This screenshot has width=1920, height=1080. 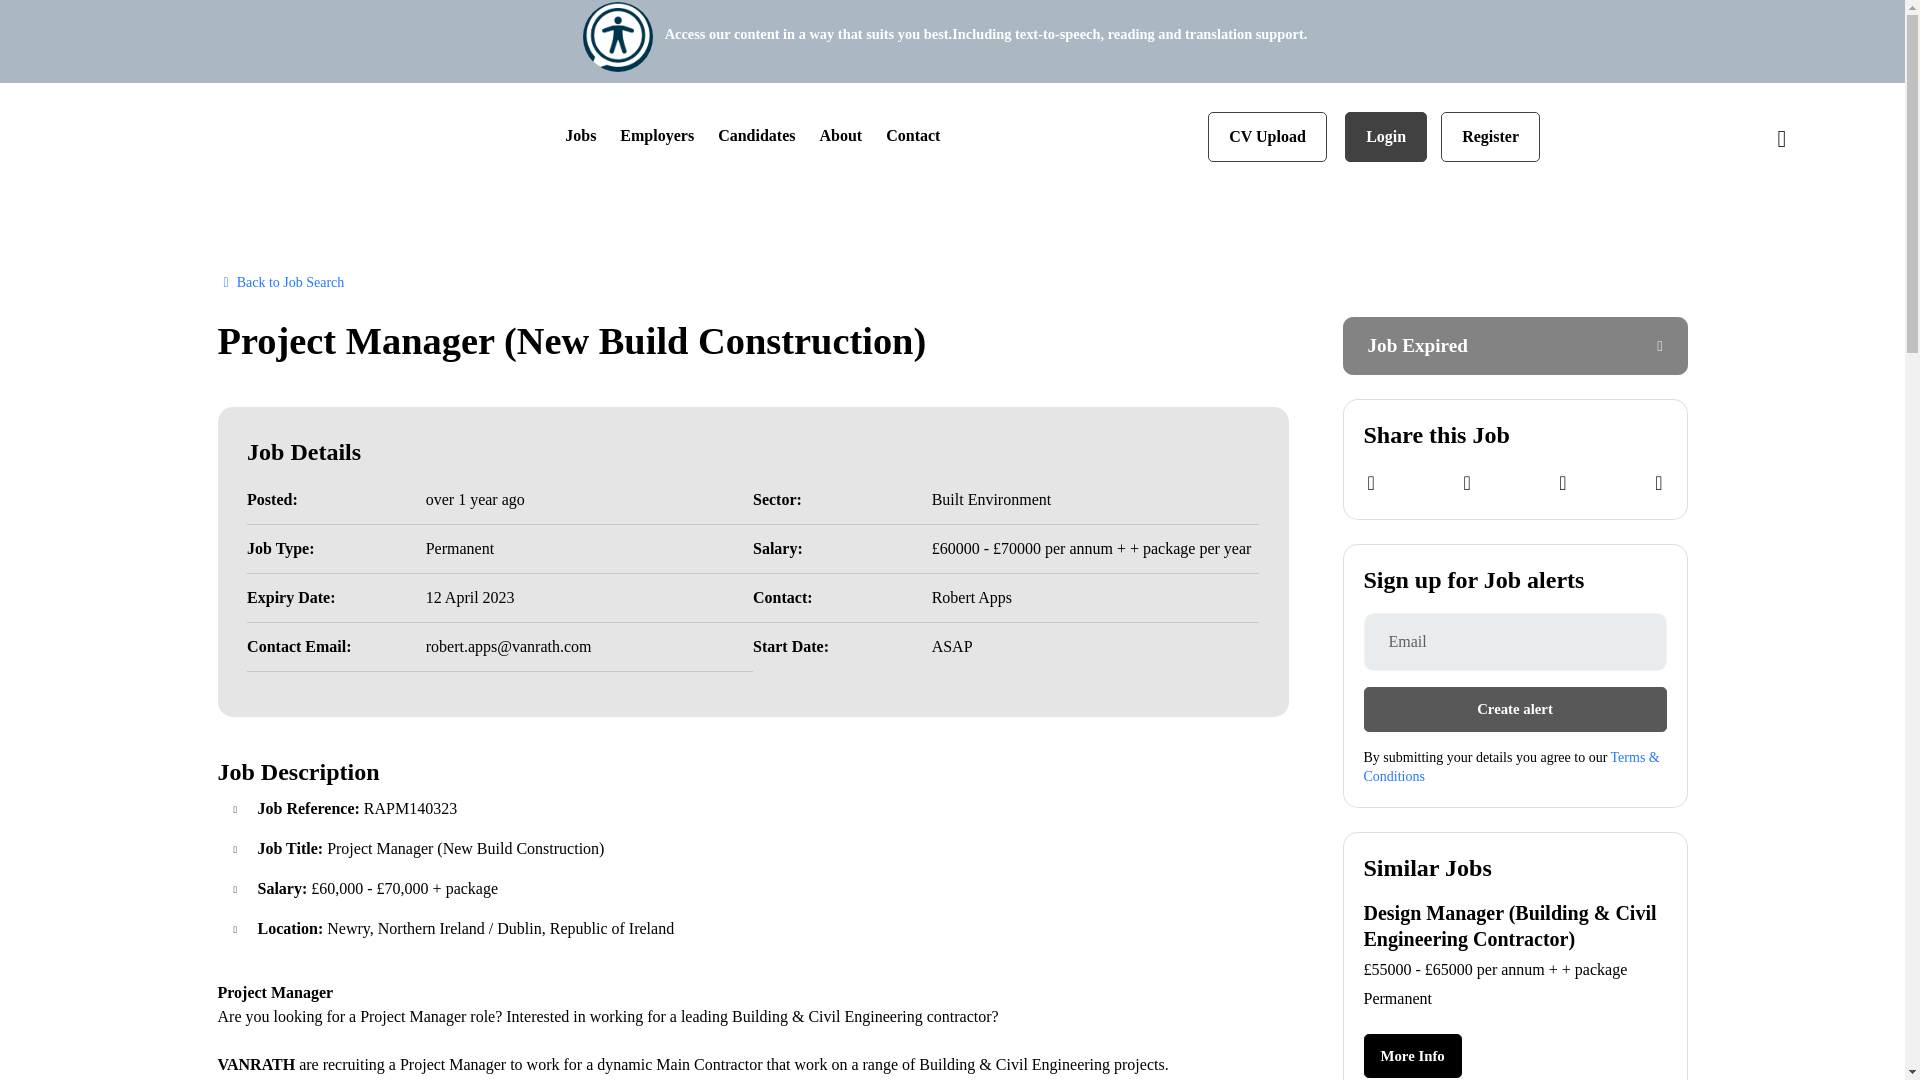 I want to click on Email, so click(x=1658, y=482).